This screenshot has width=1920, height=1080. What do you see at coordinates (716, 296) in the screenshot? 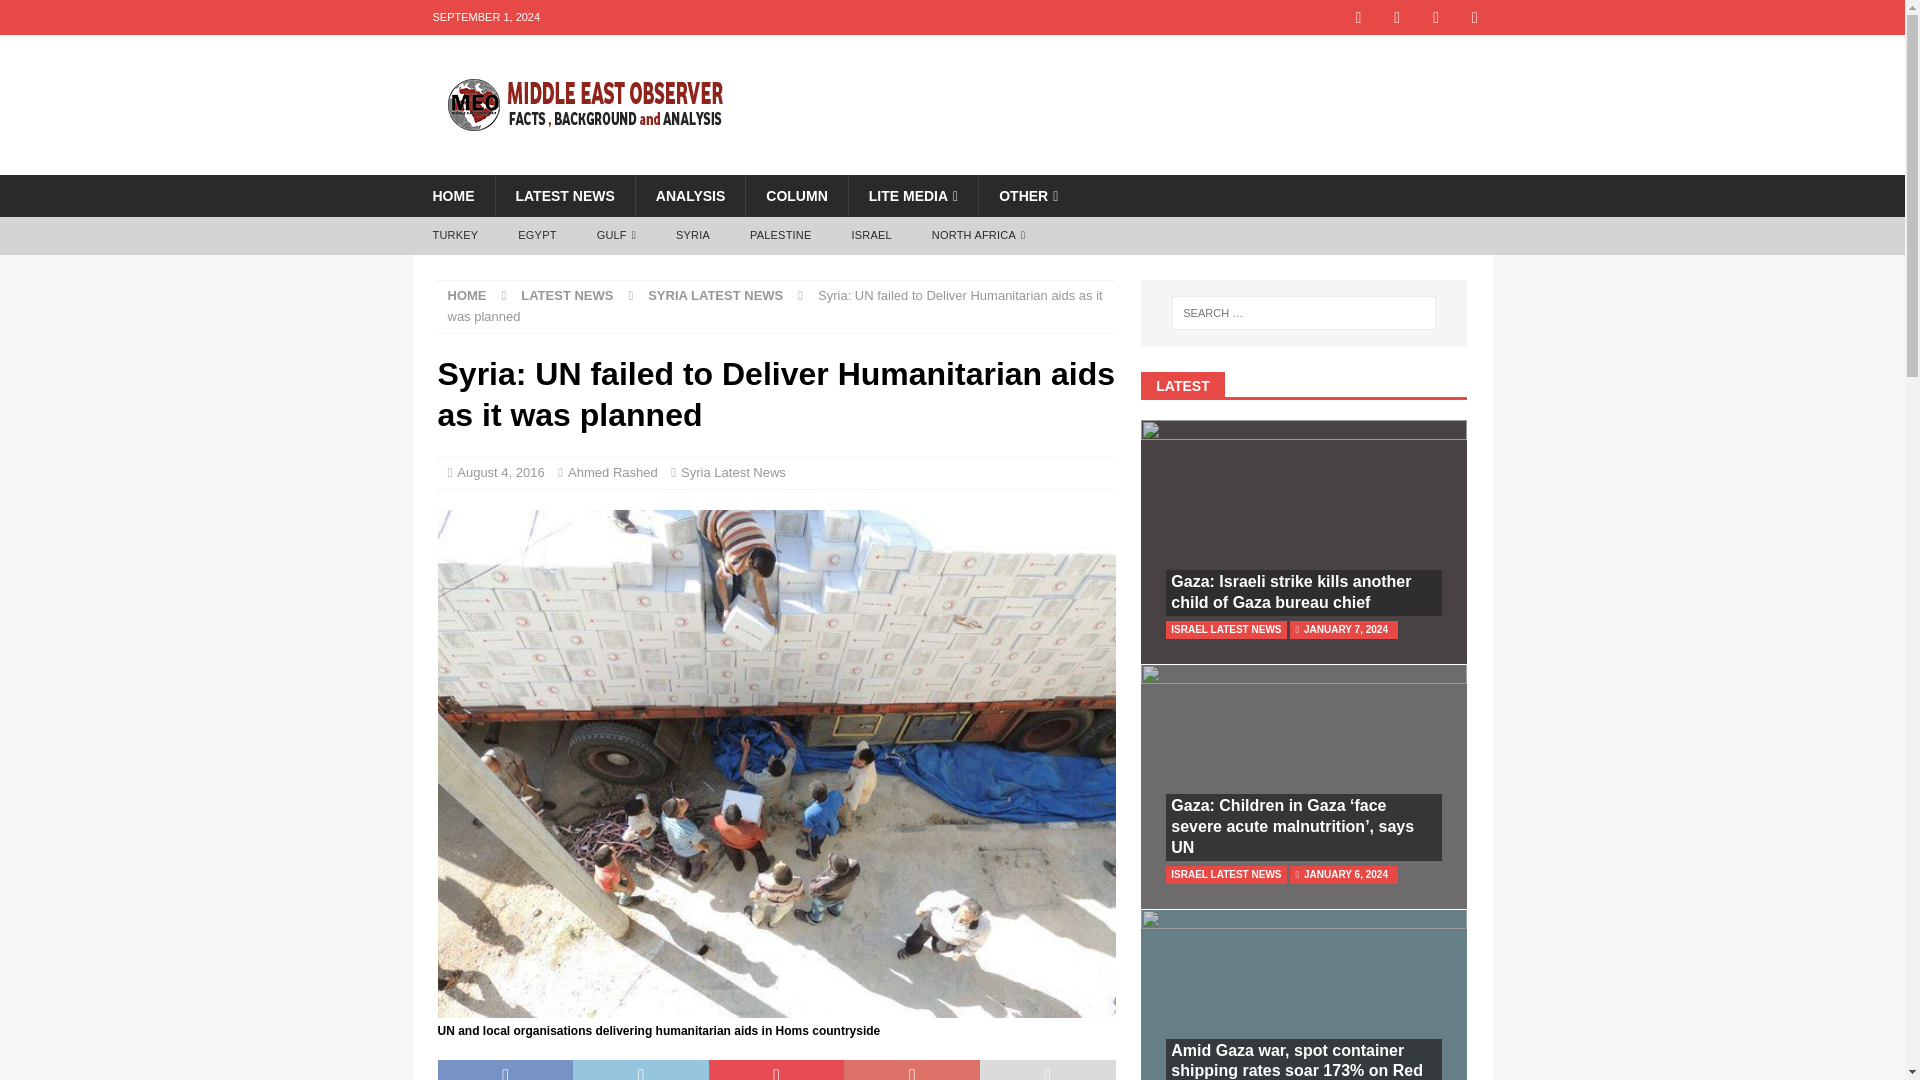
I see `SYRIA LATEST NEWS` at bounding box center [716, 296].